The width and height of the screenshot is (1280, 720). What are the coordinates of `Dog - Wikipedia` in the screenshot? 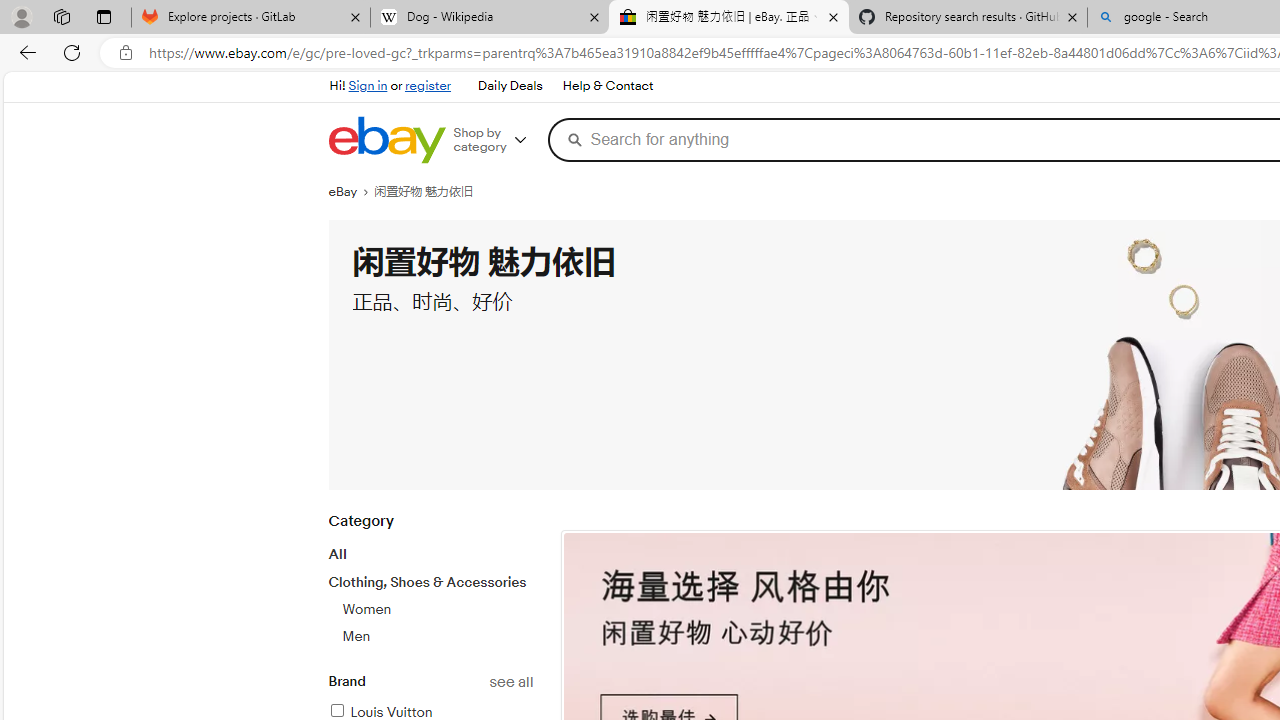 It's located at (490, 18).